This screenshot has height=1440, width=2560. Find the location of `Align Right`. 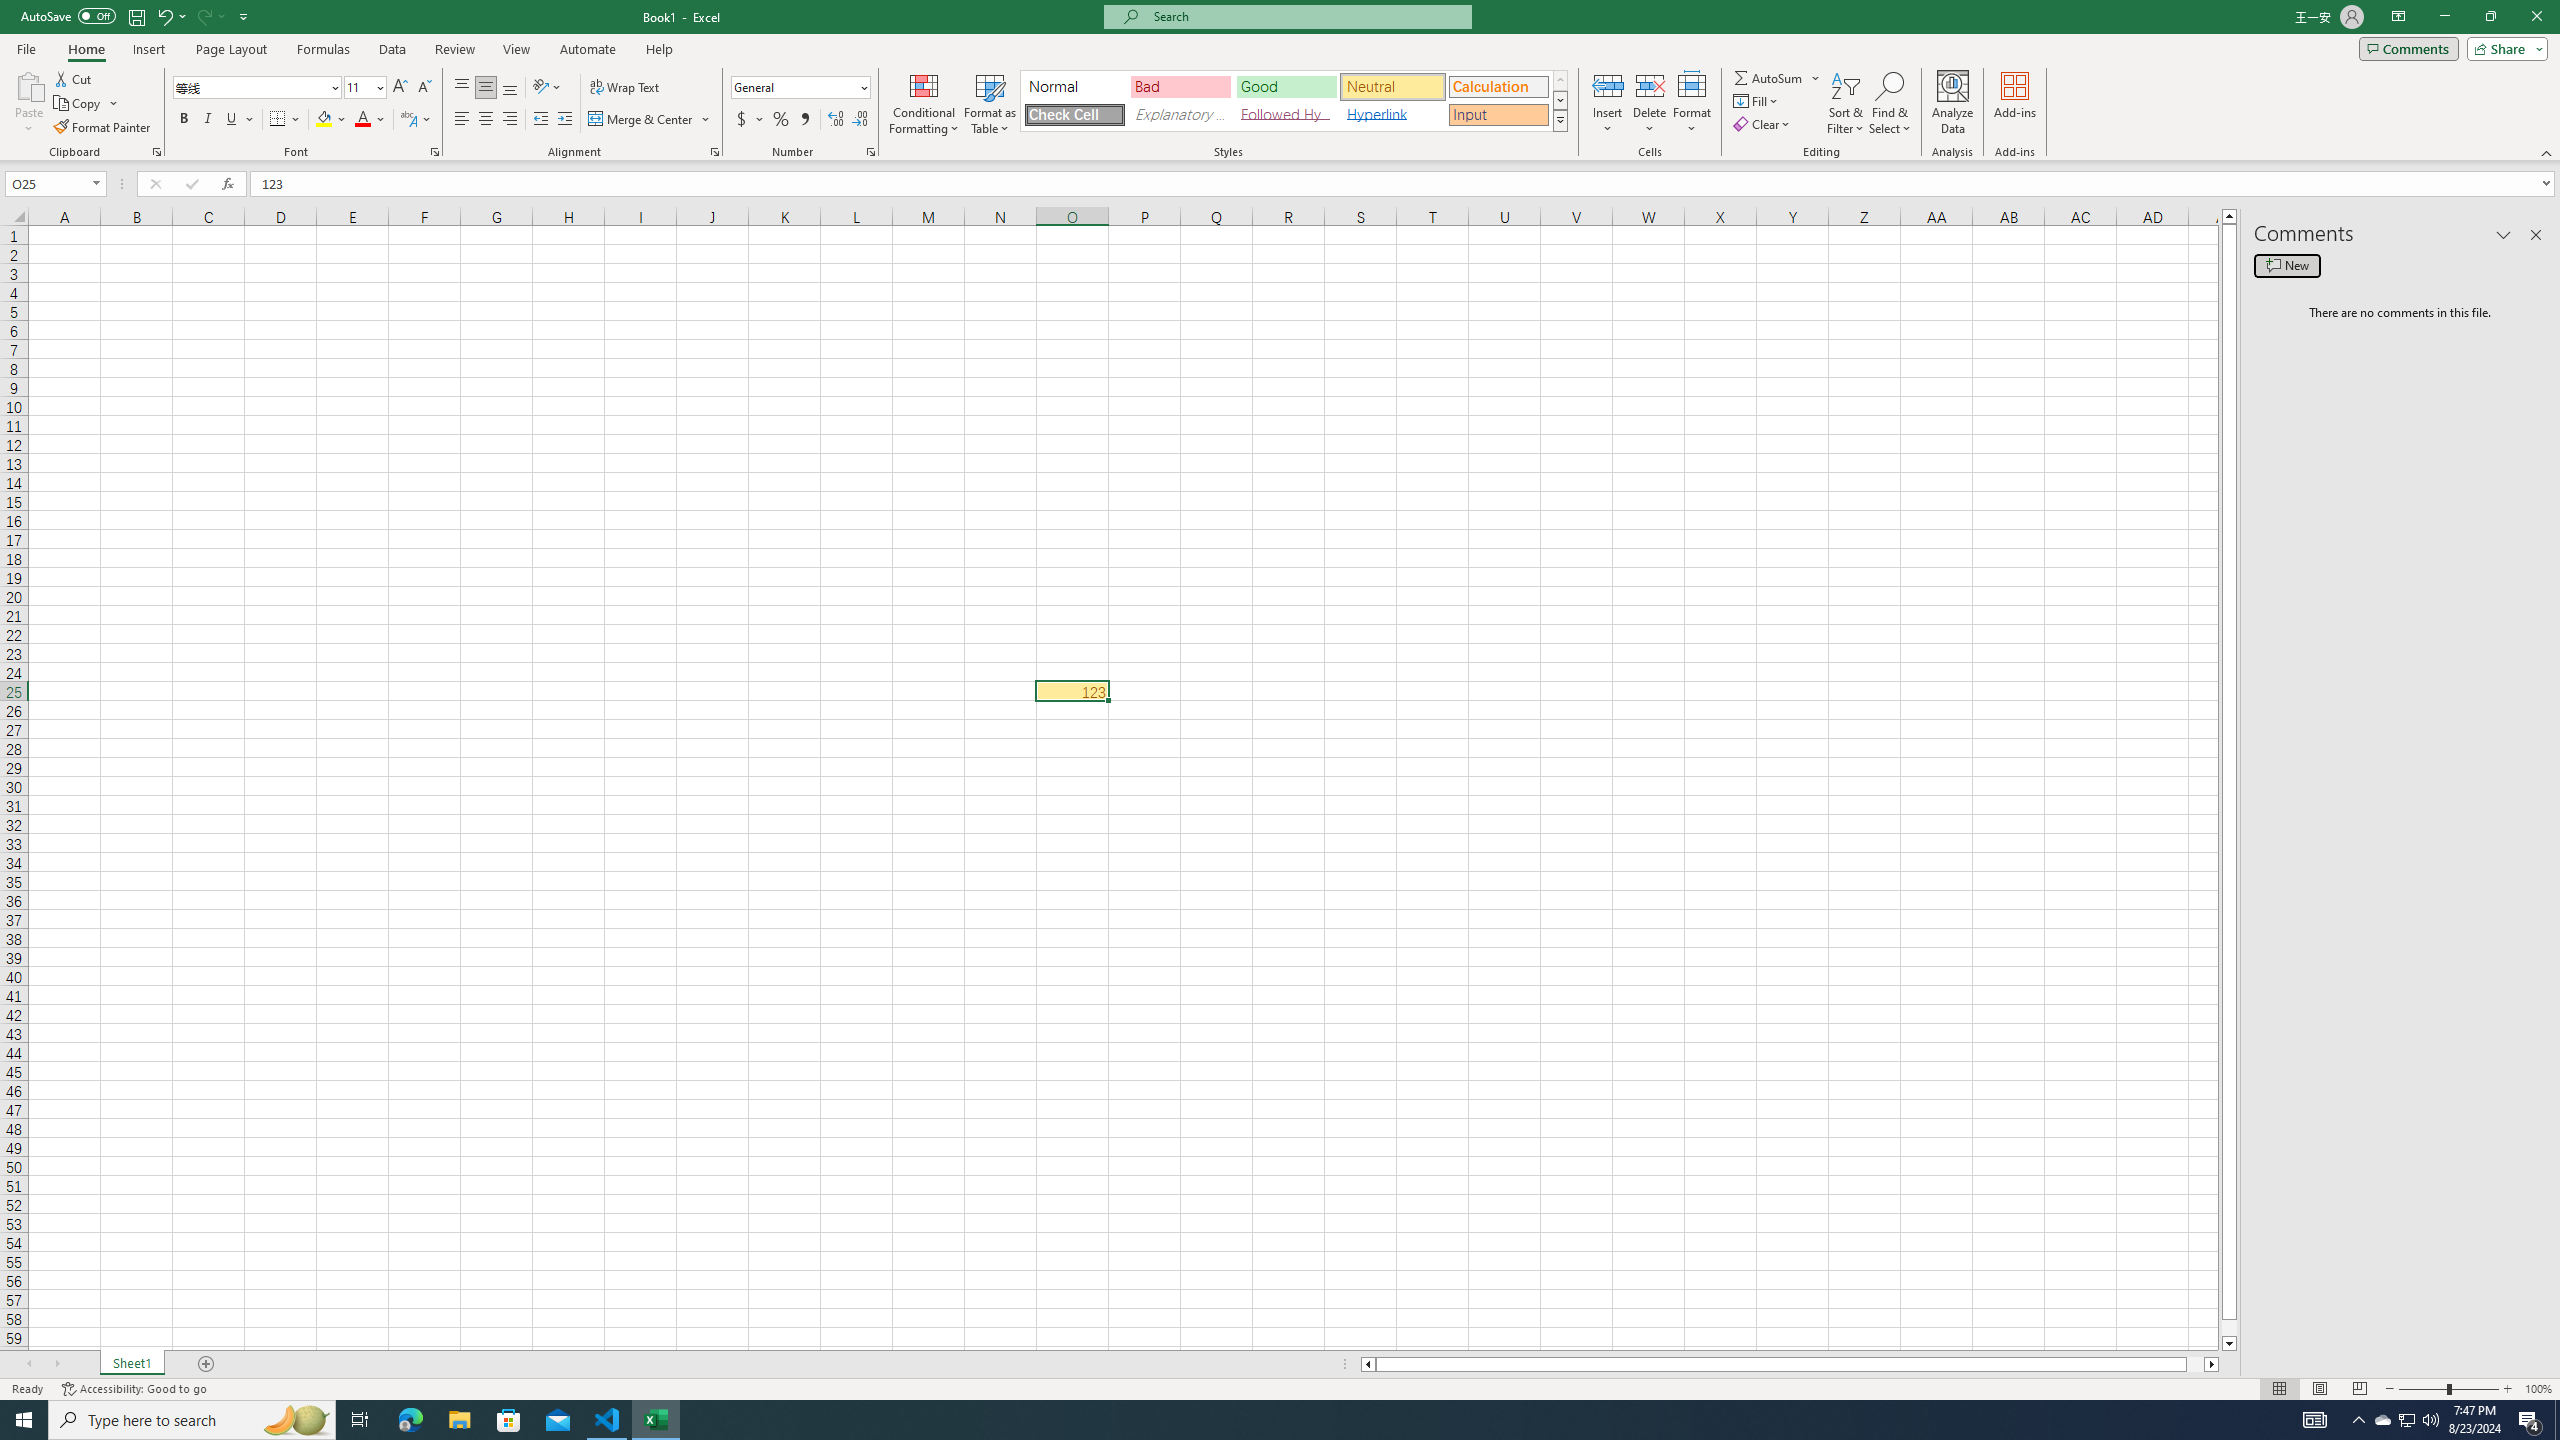

Align Right is located at coordinates (510, 120).